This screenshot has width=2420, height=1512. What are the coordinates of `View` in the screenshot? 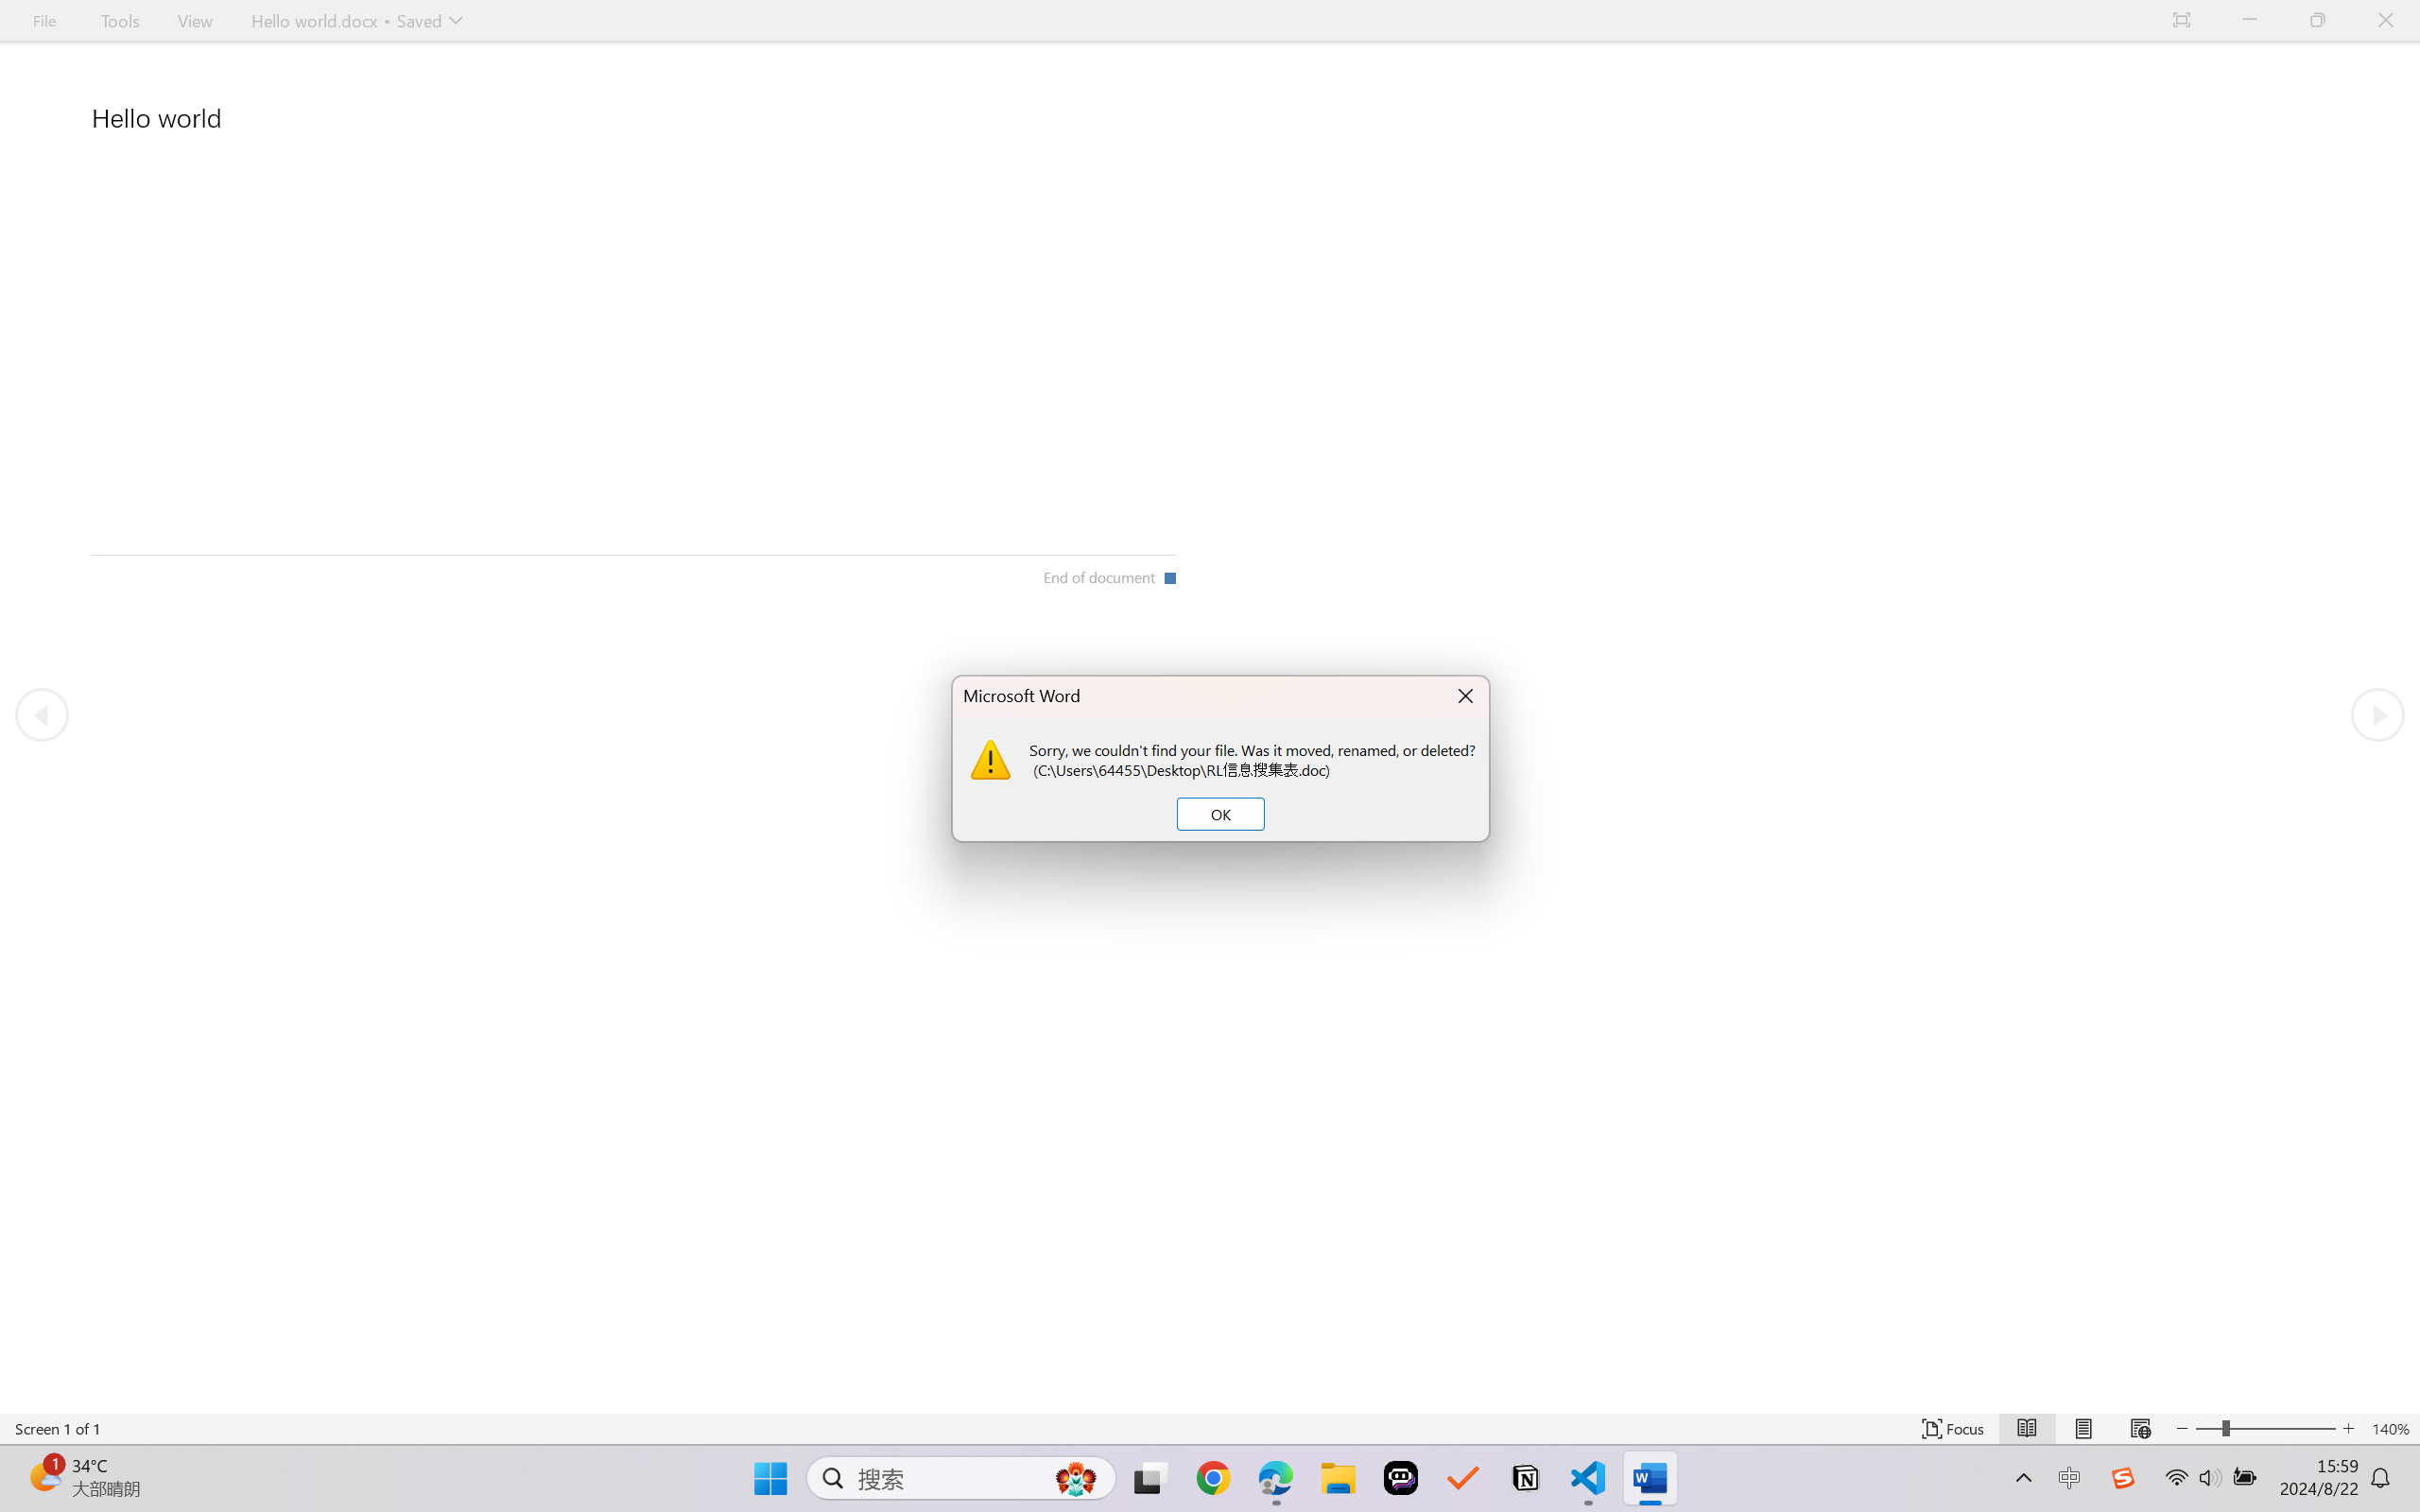 It's located at (195, 21).